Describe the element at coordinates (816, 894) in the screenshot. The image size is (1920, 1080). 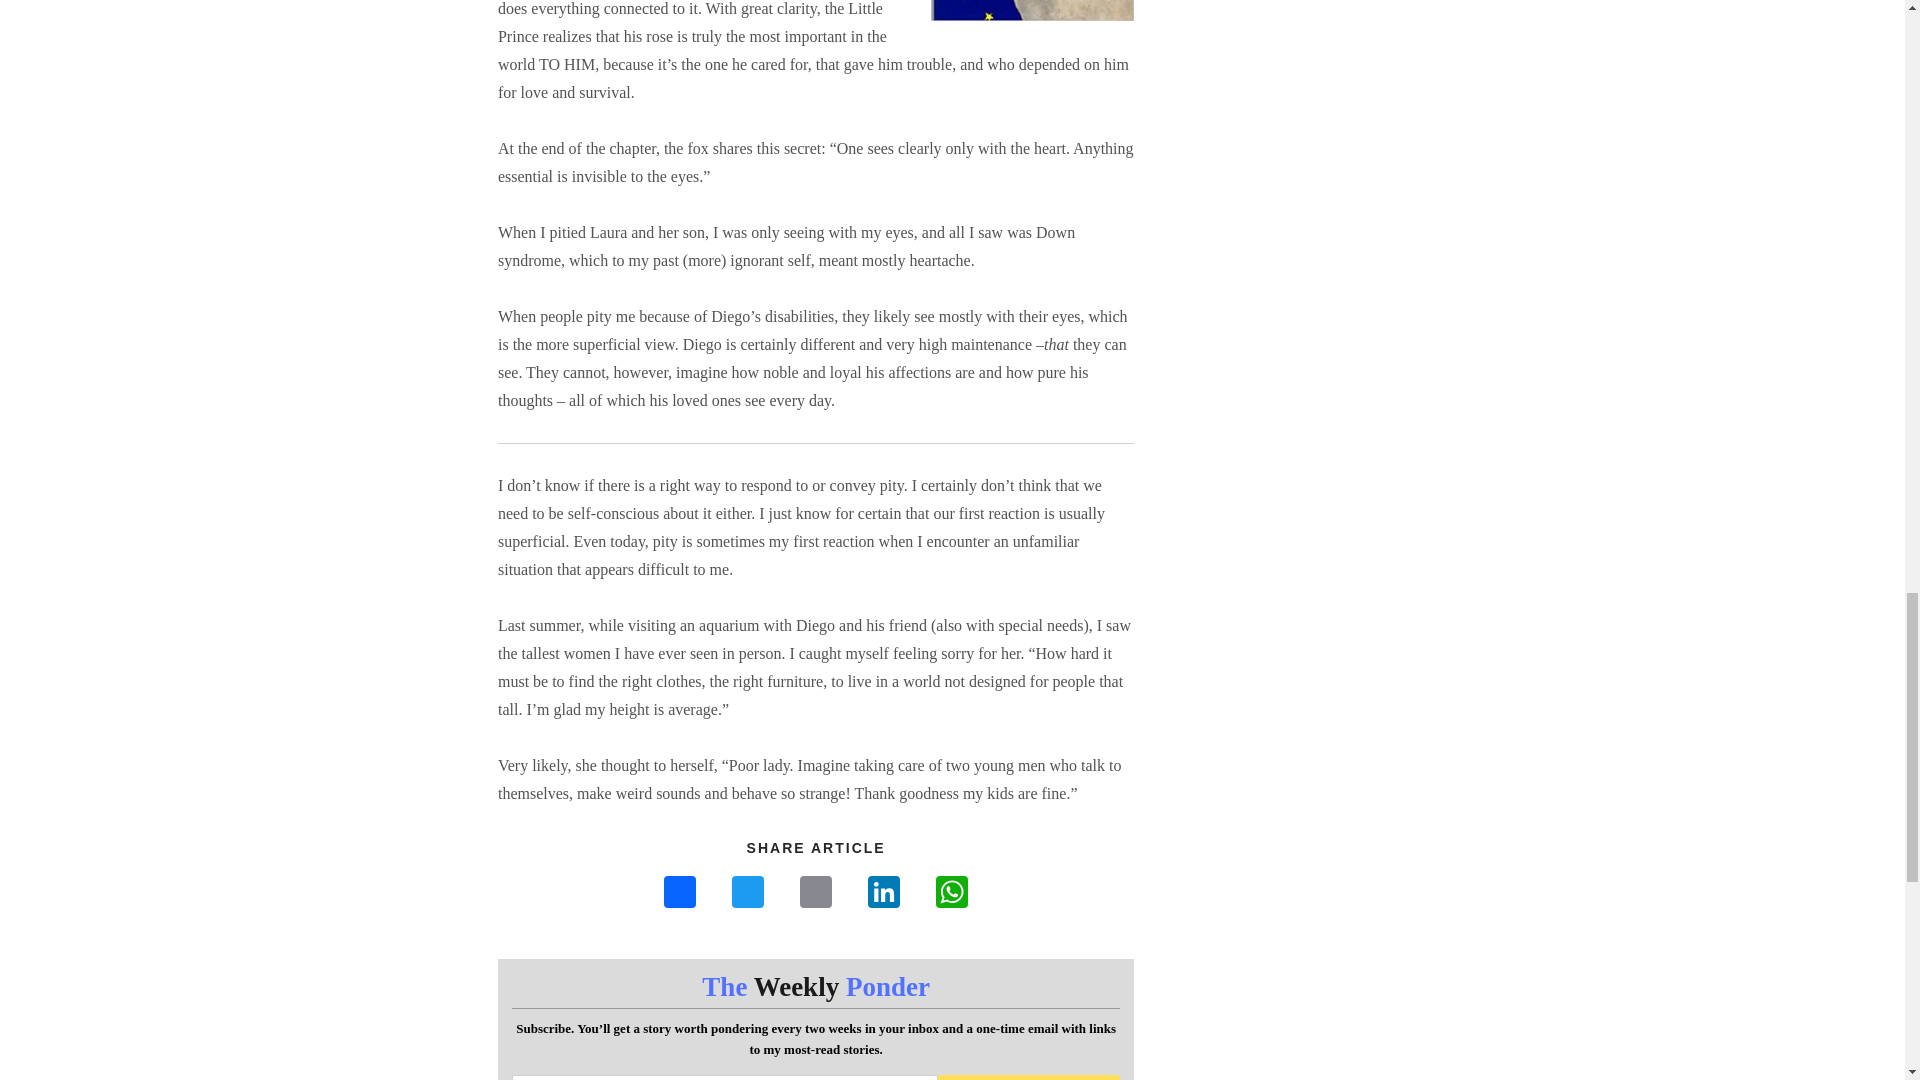
I see `Email` at that location.